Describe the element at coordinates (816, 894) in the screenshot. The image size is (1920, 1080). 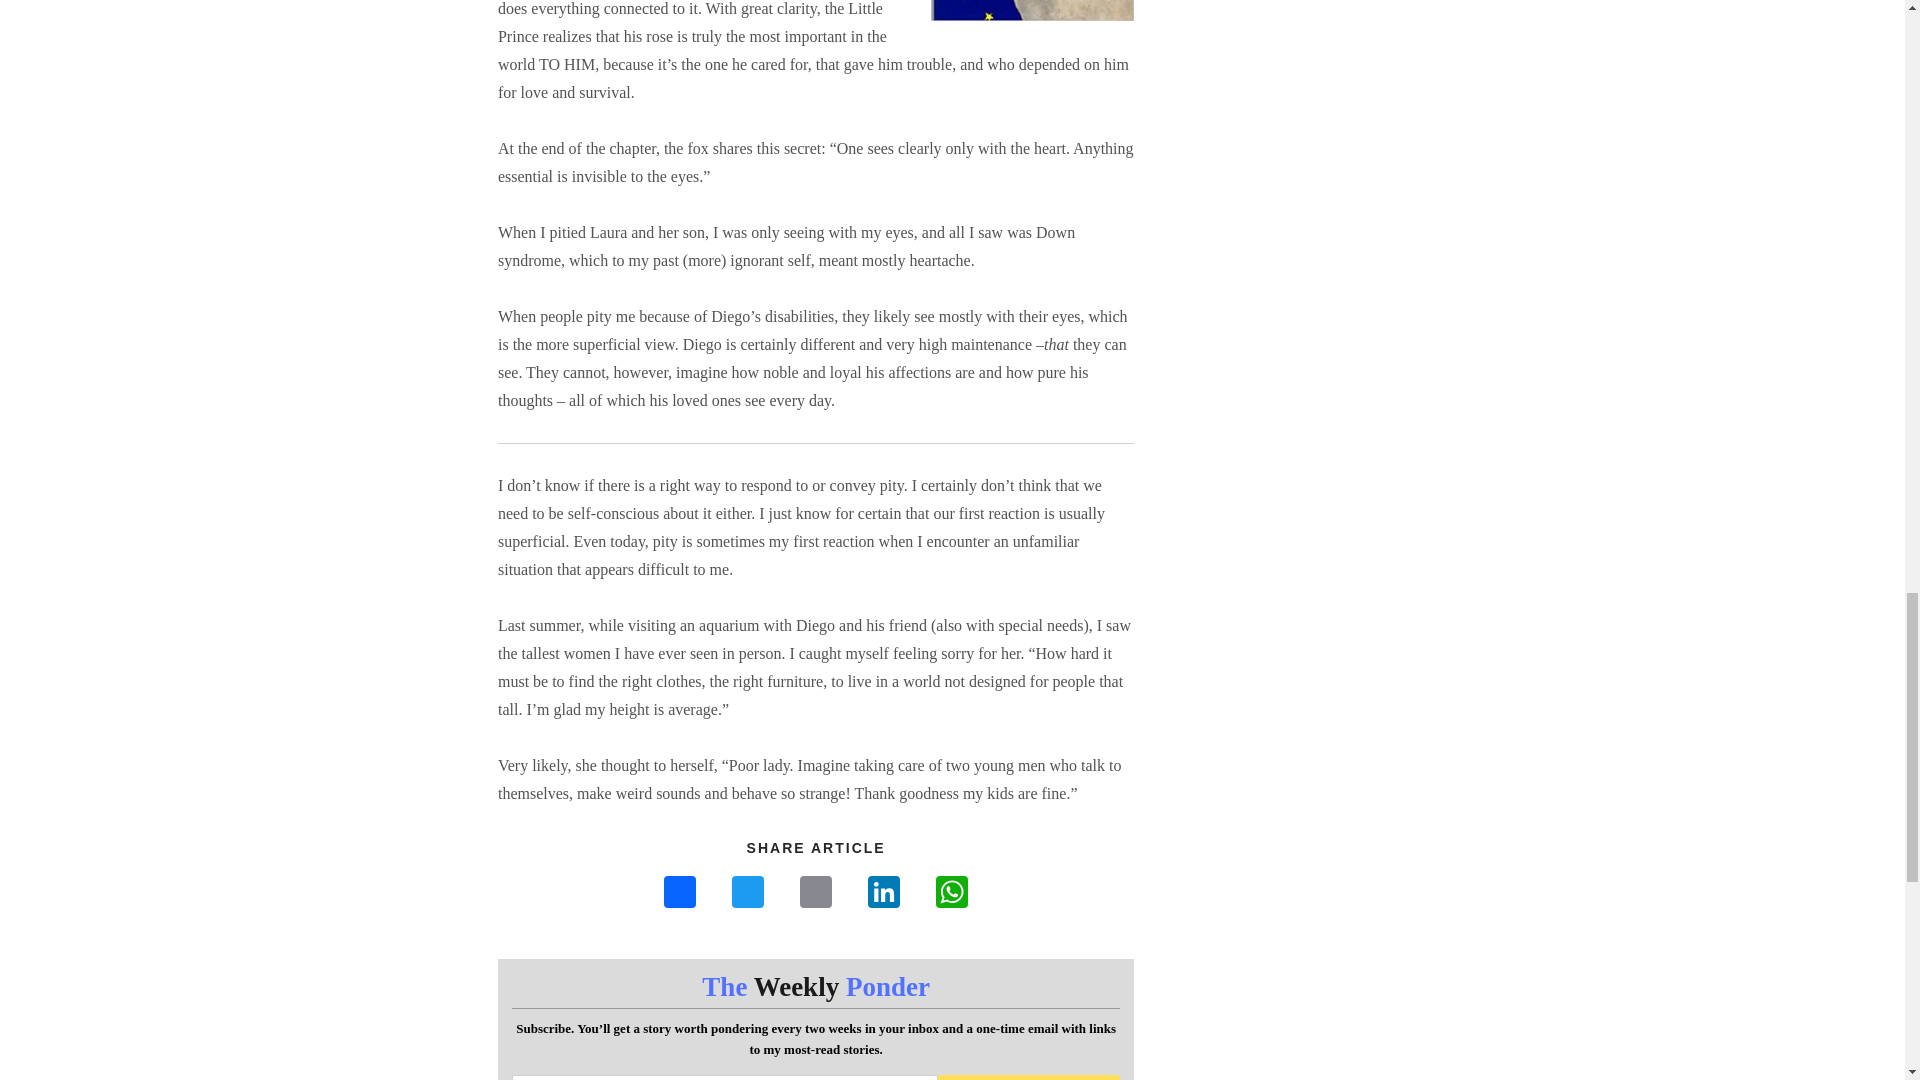
I see `Email` at that location.